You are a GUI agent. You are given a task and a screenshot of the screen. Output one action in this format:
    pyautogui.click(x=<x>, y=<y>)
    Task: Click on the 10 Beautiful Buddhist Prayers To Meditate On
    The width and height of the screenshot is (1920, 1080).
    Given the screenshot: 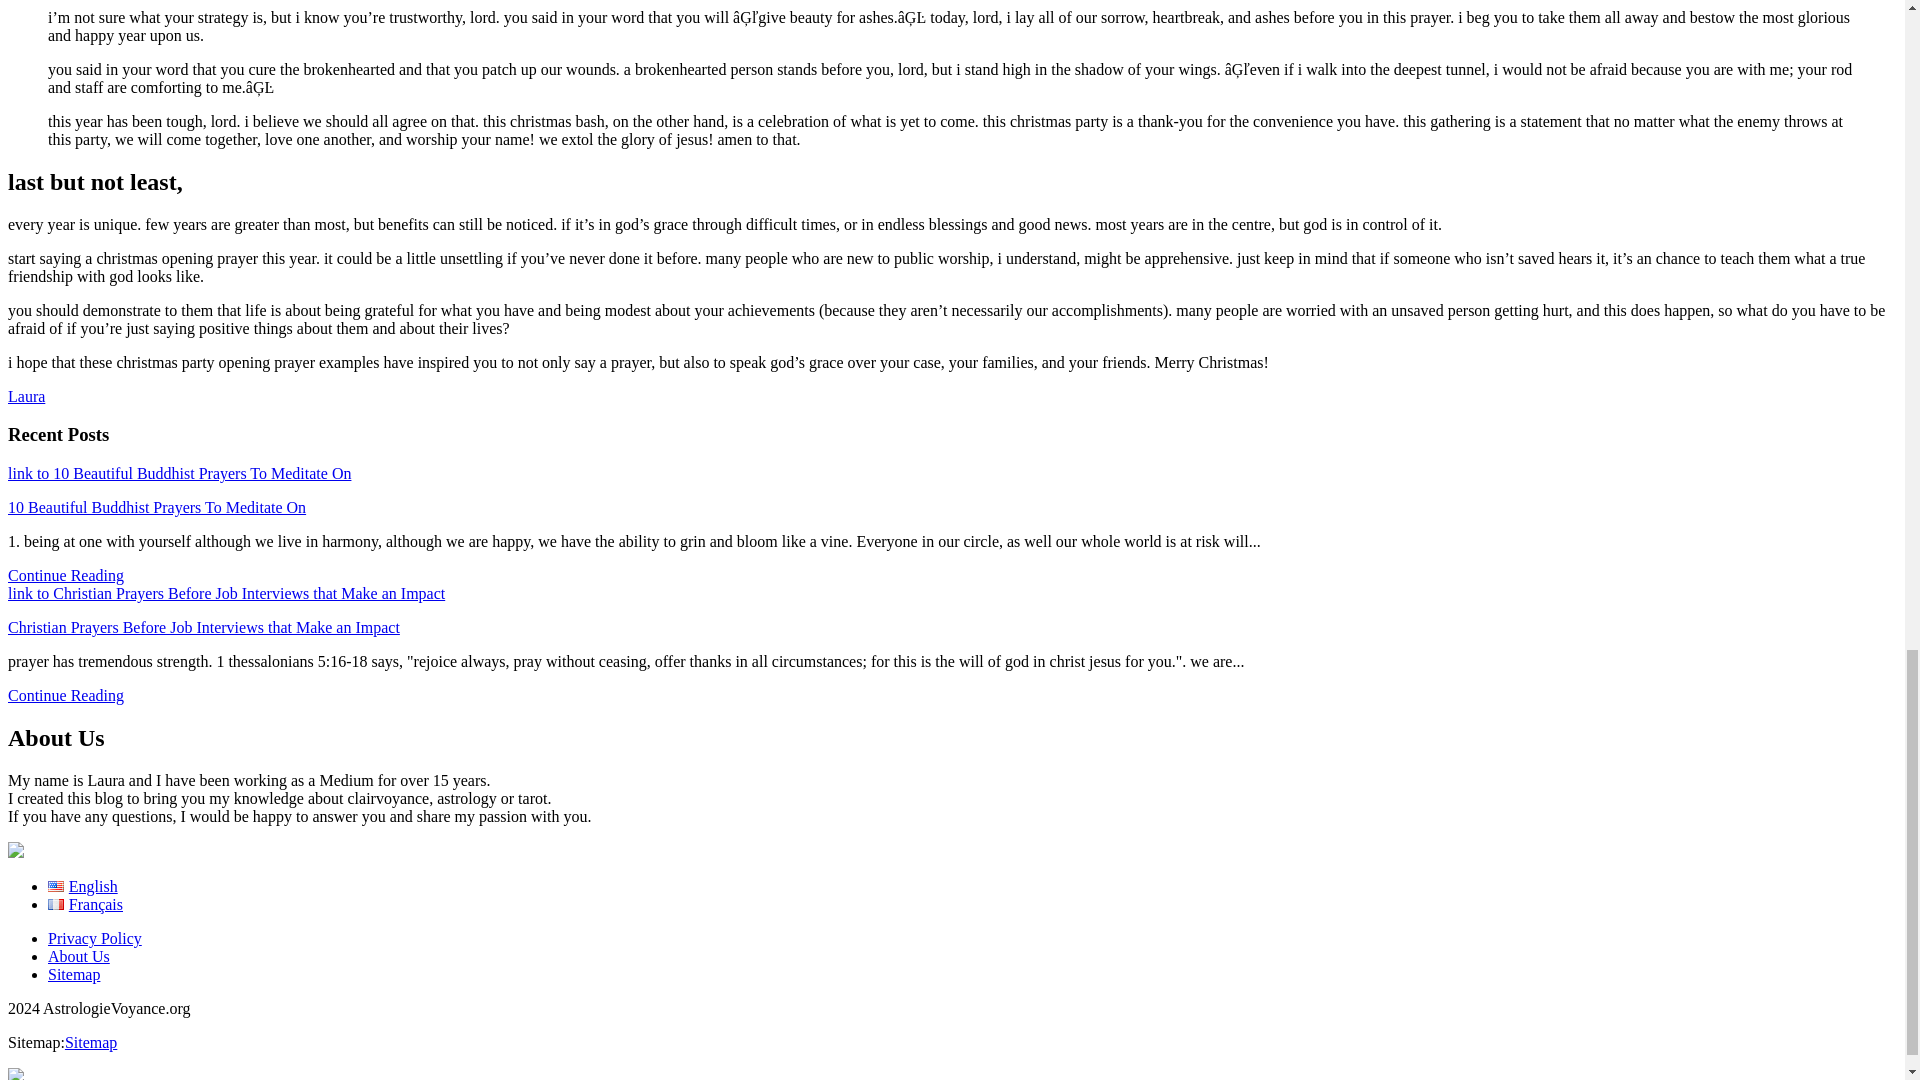 What is the action you would take?
    pyautogui.click(x=156, y=507)
    